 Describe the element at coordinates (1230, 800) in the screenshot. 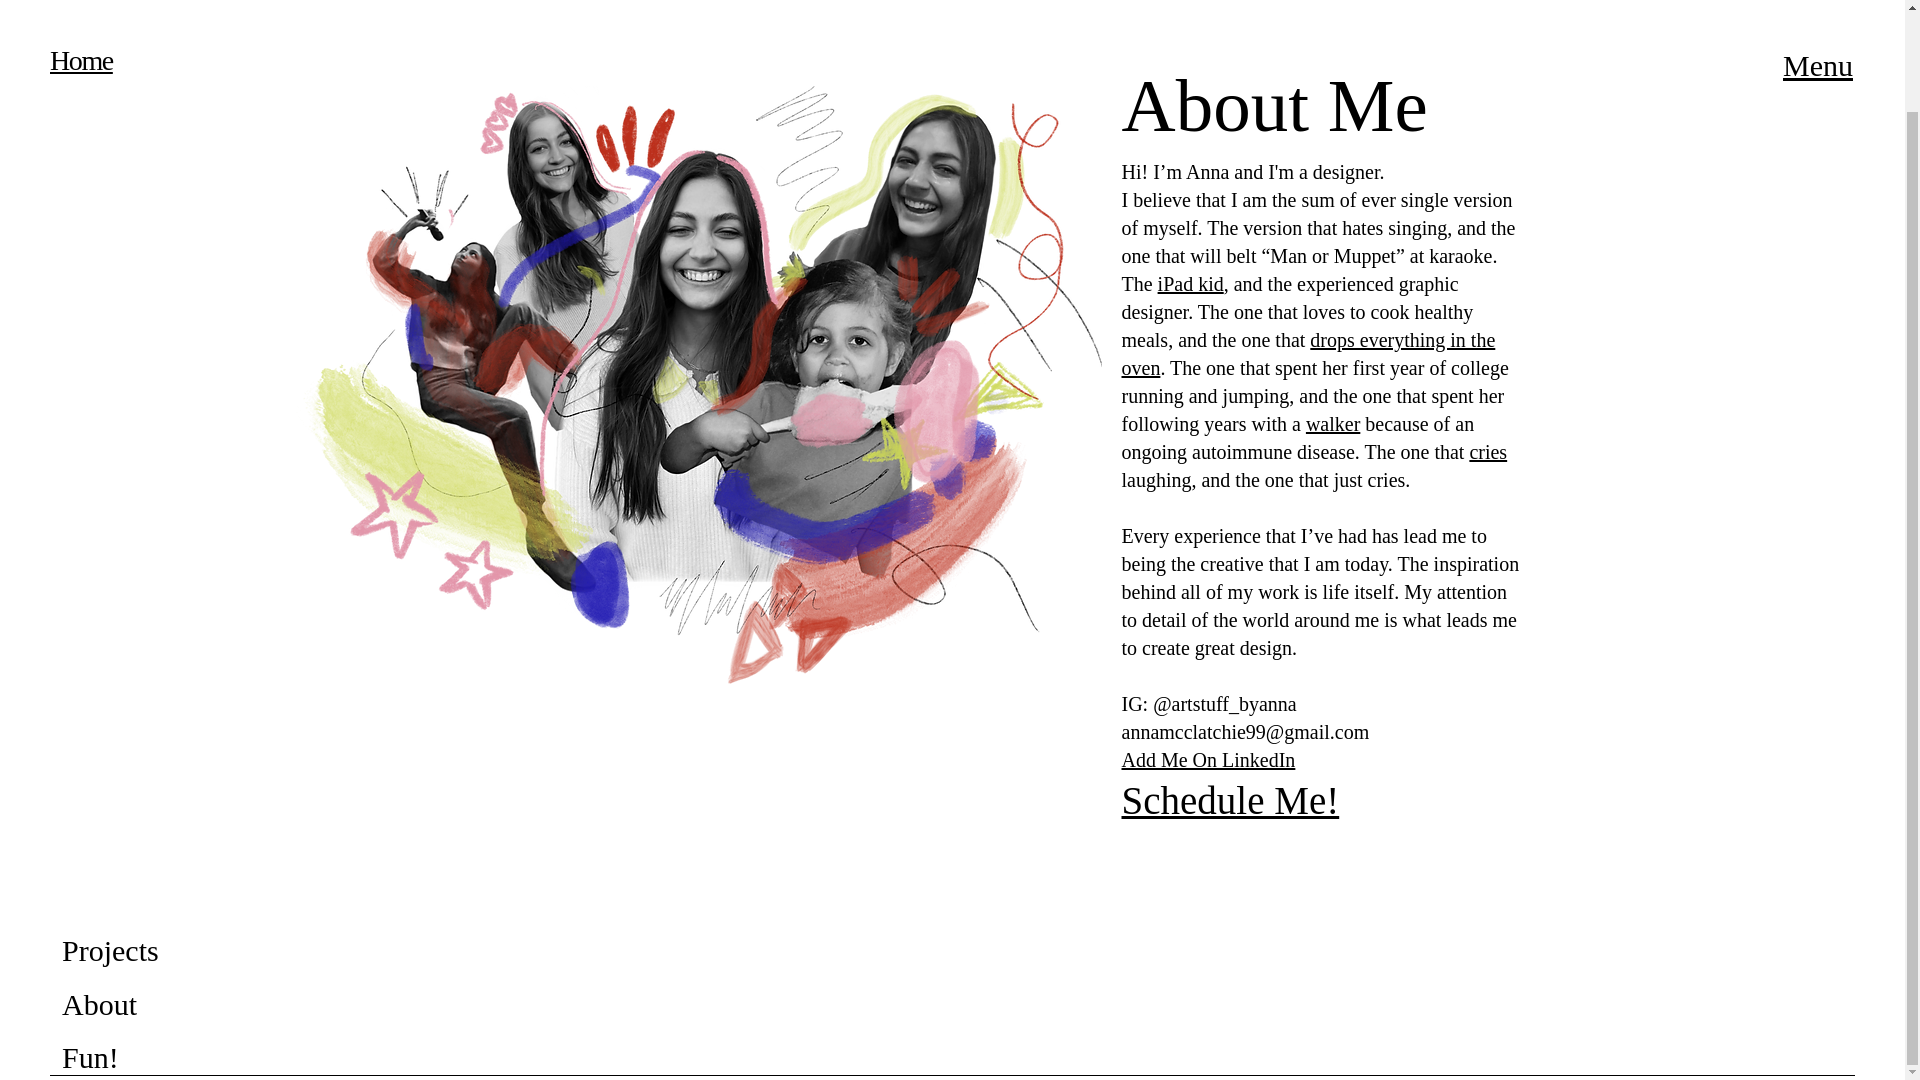

I see `Schedule Me!` at that location.